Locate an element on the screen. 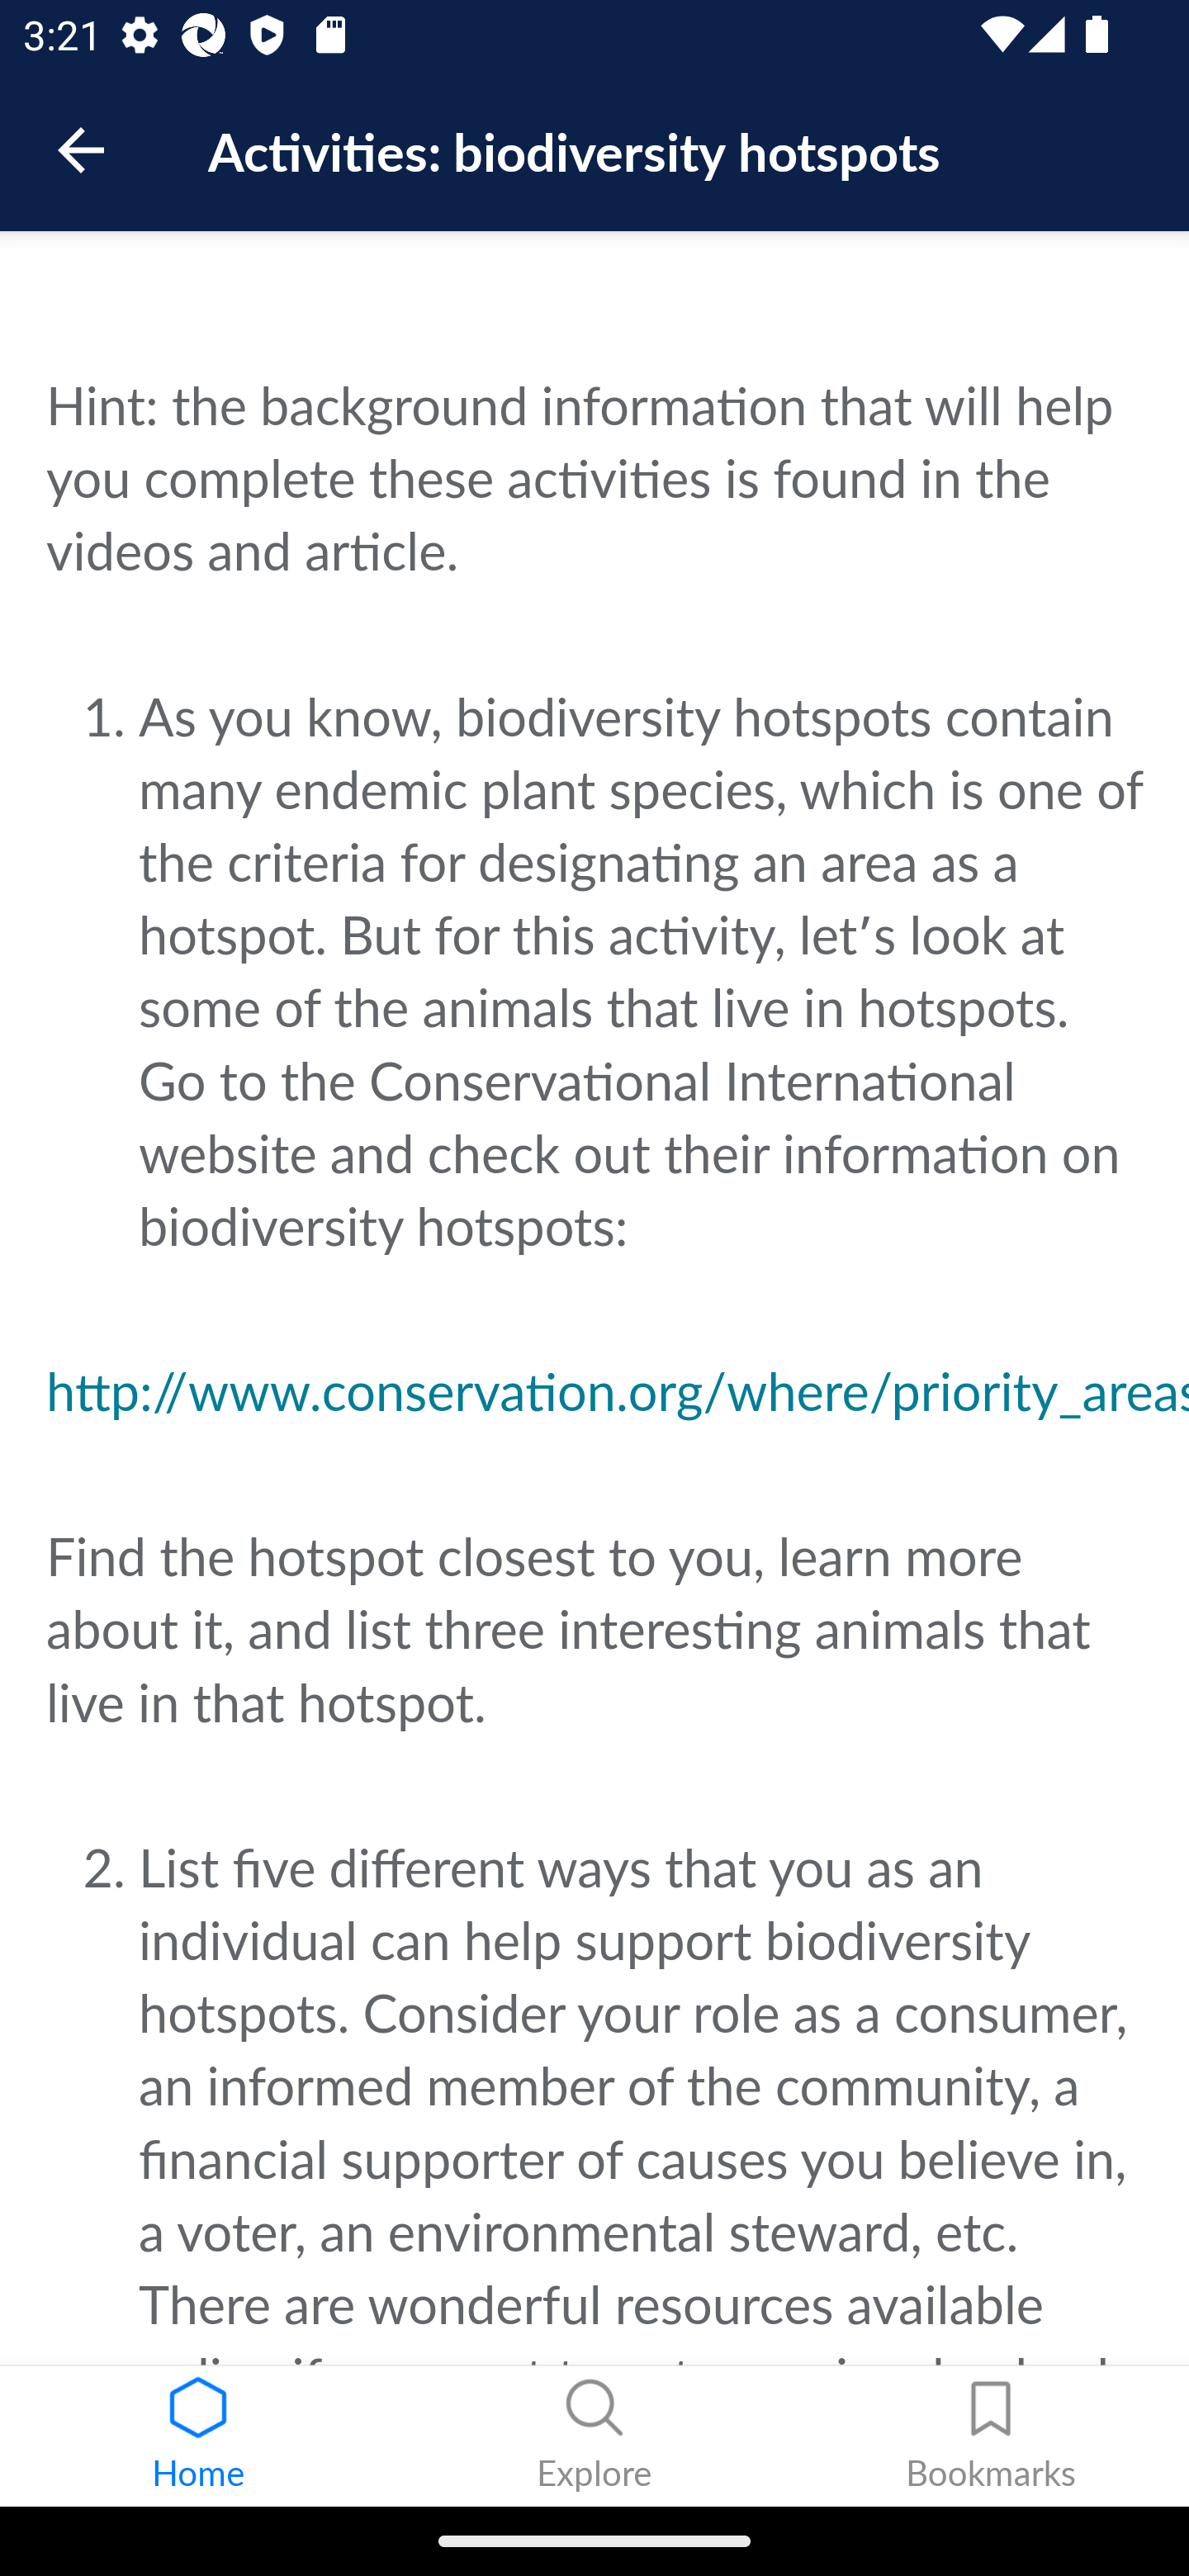 This screenshot has height=2576, width=1189. Bookmarks is located at coordinates (991, 2436).